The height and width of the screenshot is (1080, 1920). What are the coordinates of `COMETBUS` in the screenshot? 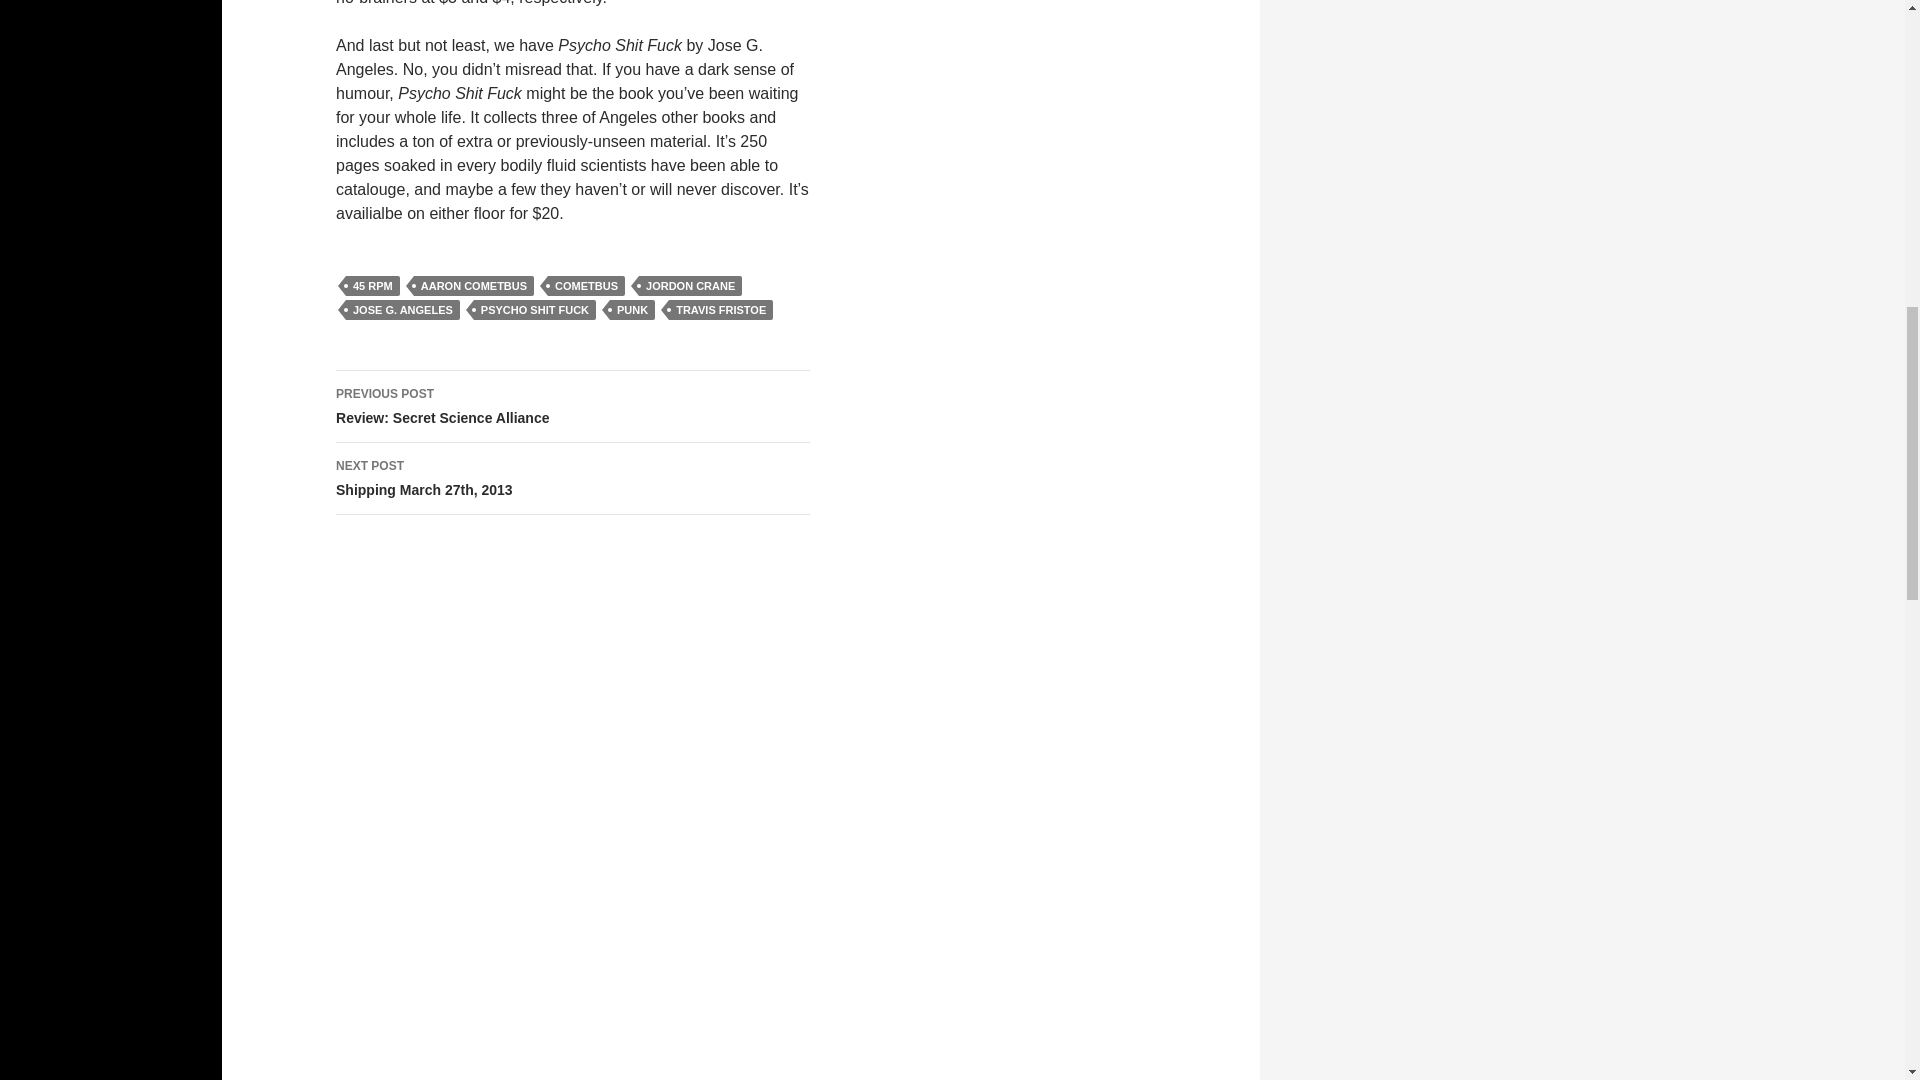 It's located at (586, 286).